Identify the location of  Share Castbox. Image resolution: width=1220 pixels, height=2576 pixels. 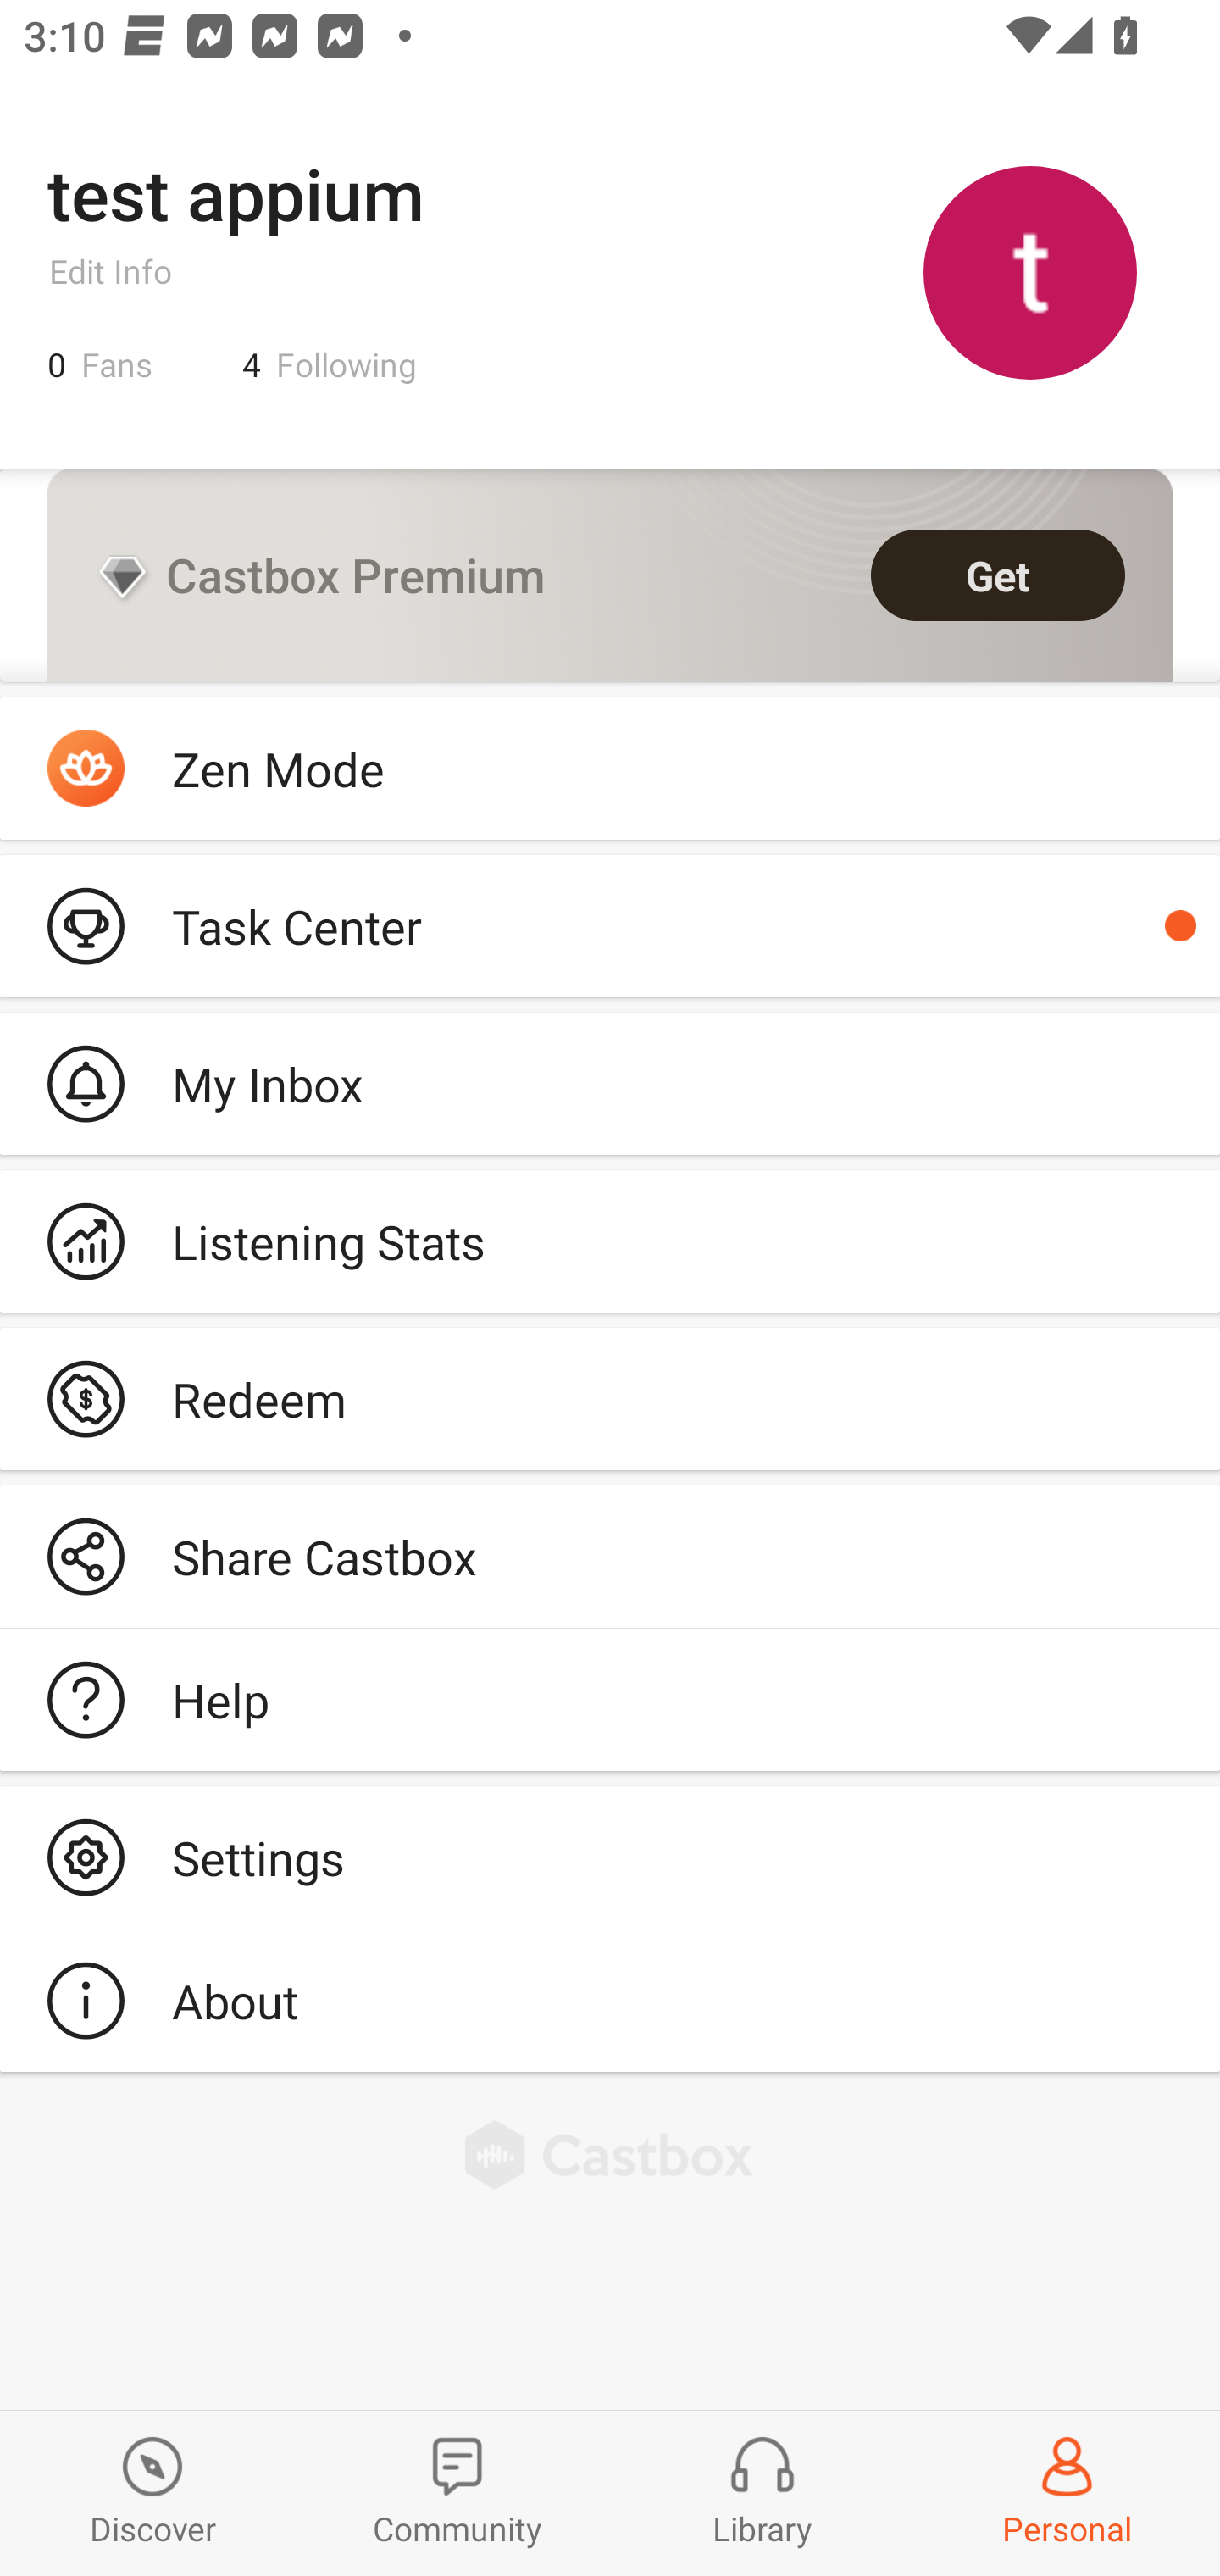
(610, 1557).